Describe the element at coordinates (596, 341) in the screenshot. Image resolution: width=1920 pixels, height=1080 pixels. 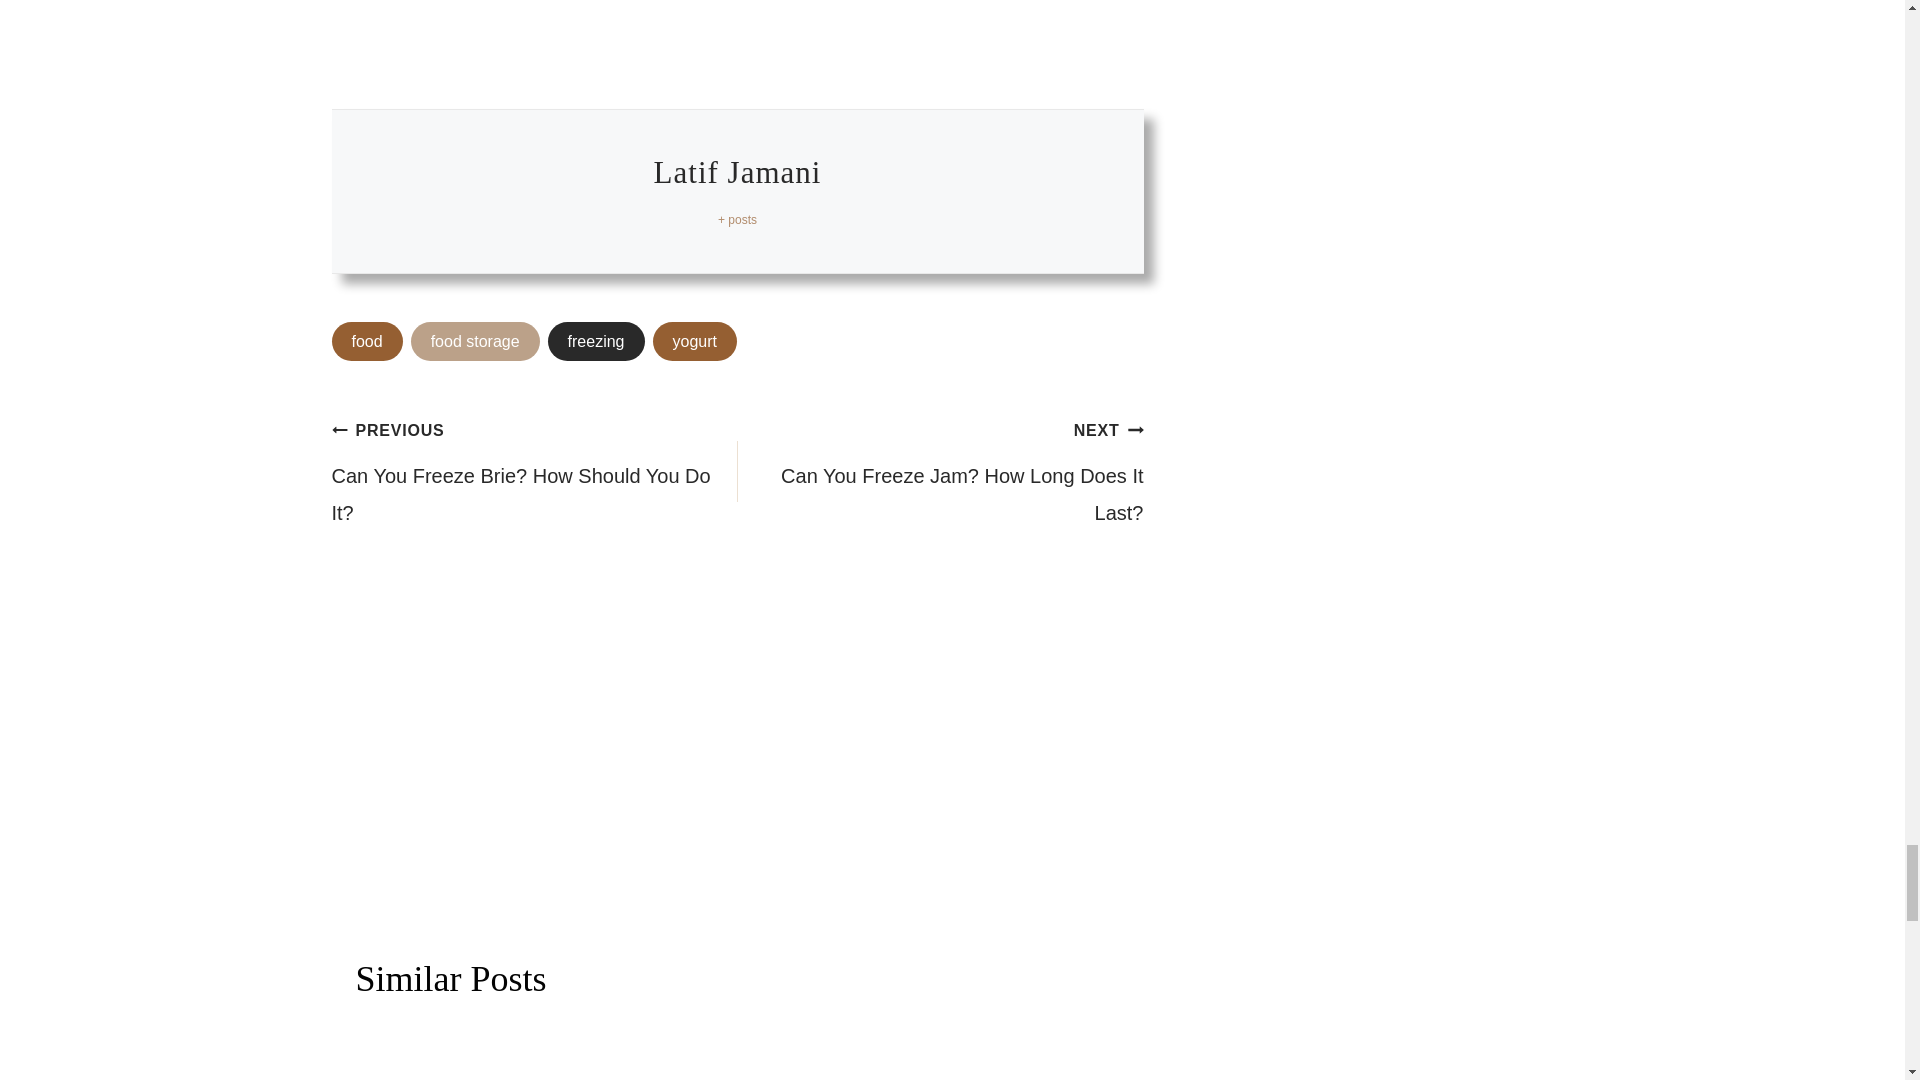
I see `freezing` at that location.